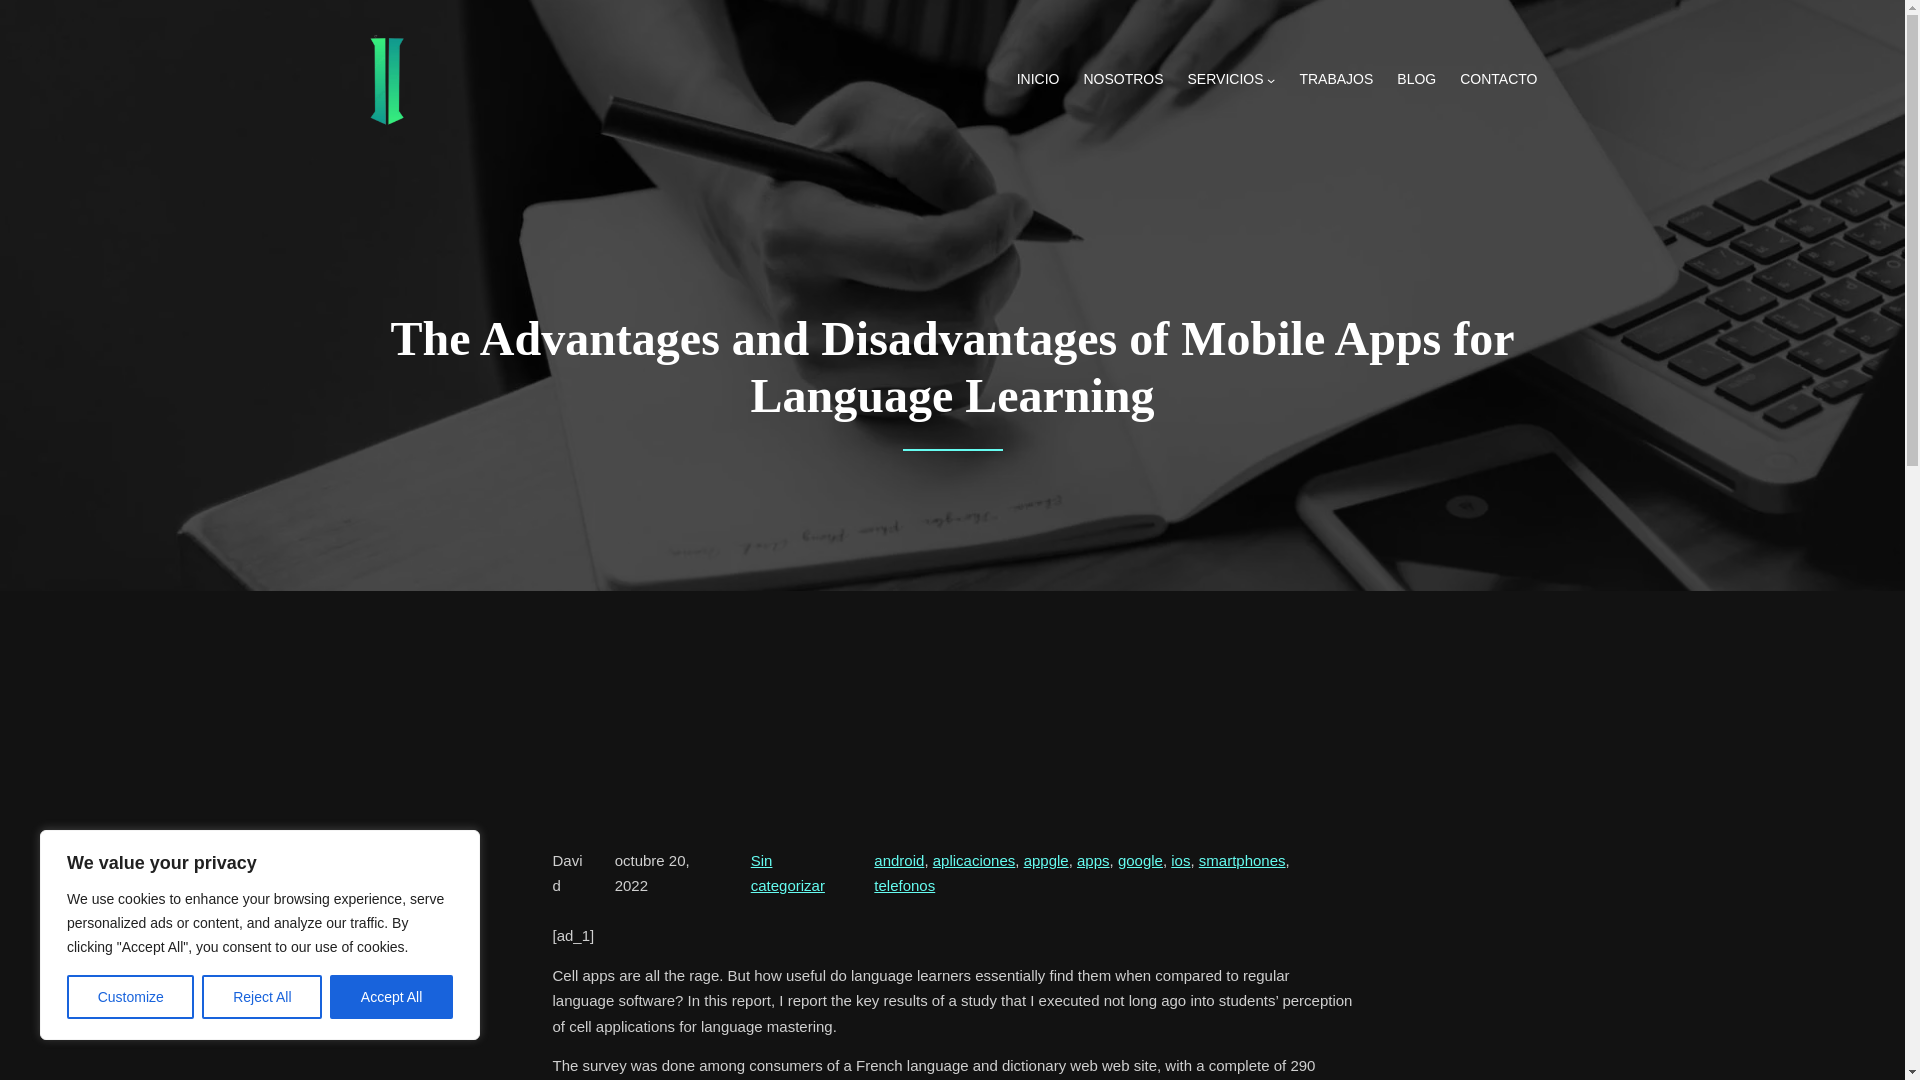  What do you see at coordinates (1038, 80) in the screenshot?
I see `INICIO` at bounding box center [1038, 80].